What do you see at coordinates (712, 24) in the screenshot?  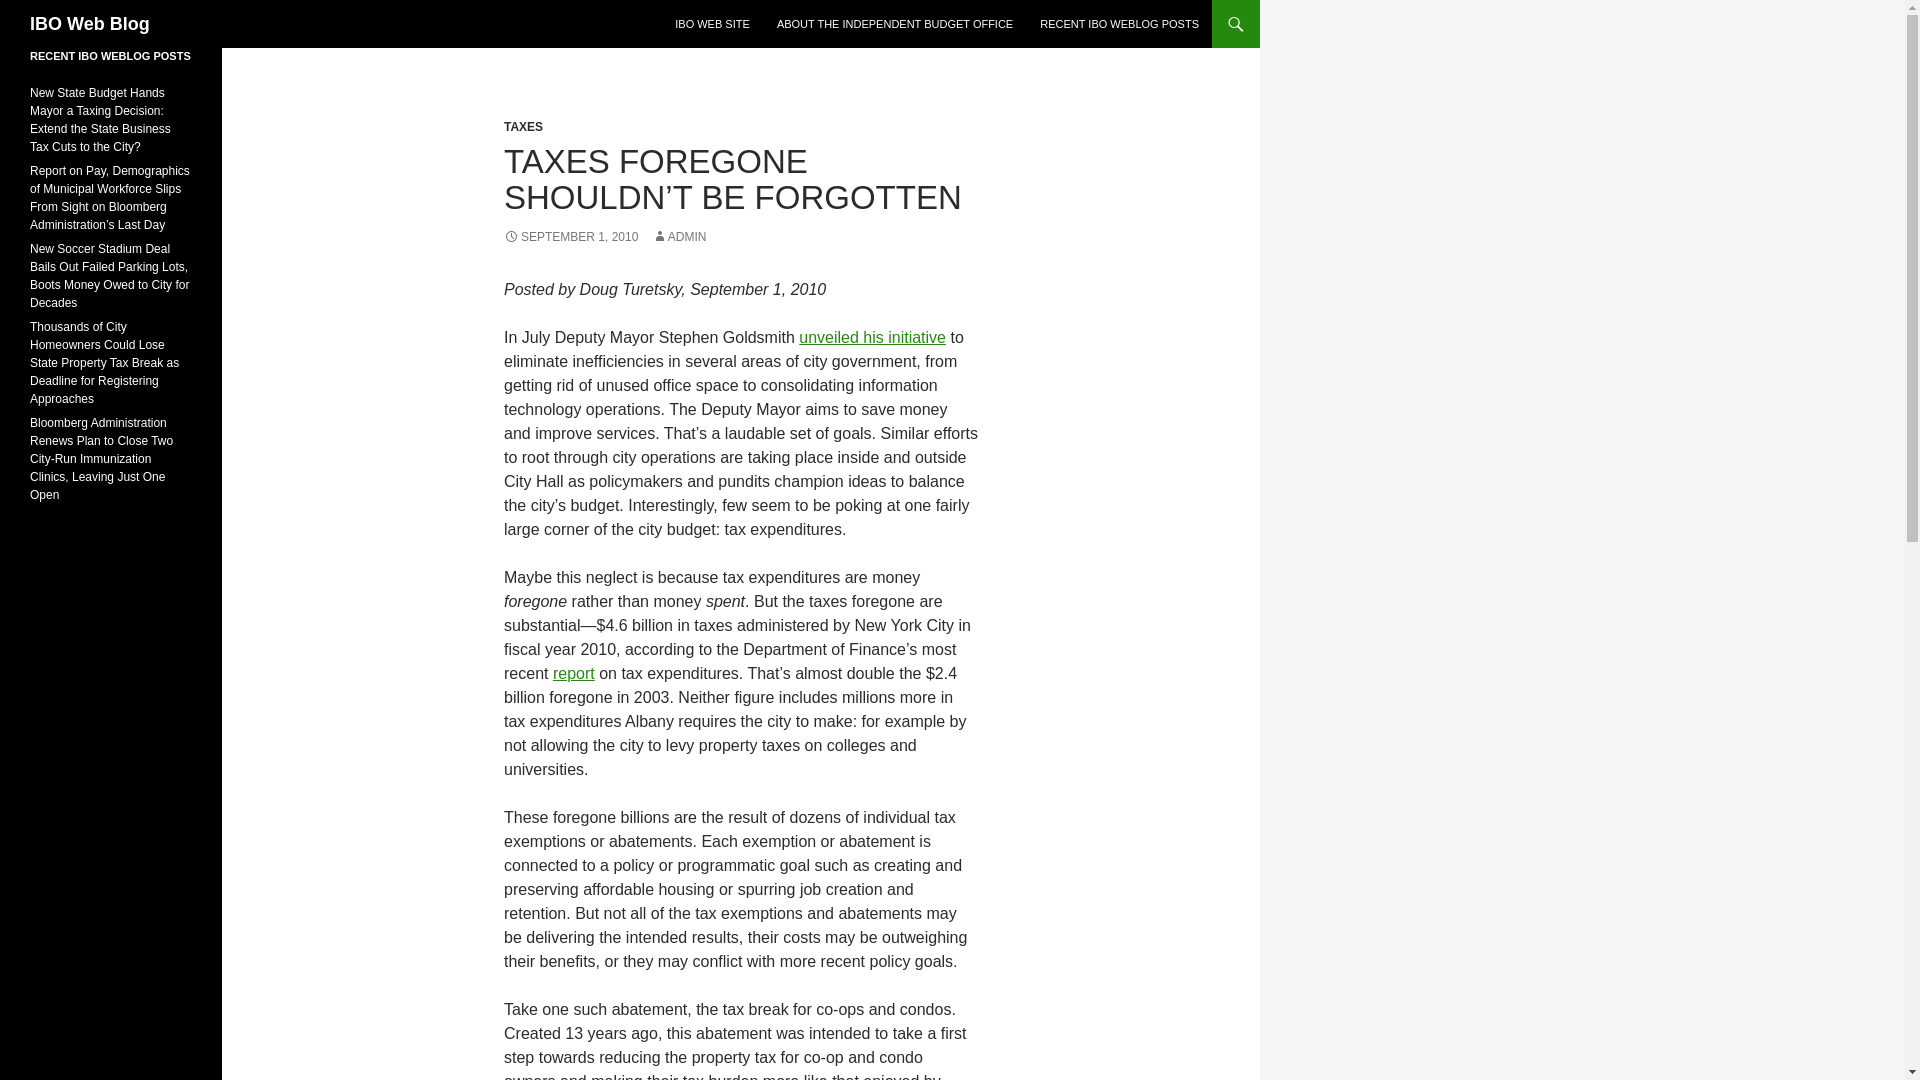 I see `IBO WEB SITE` at bounding box center [712, 24].